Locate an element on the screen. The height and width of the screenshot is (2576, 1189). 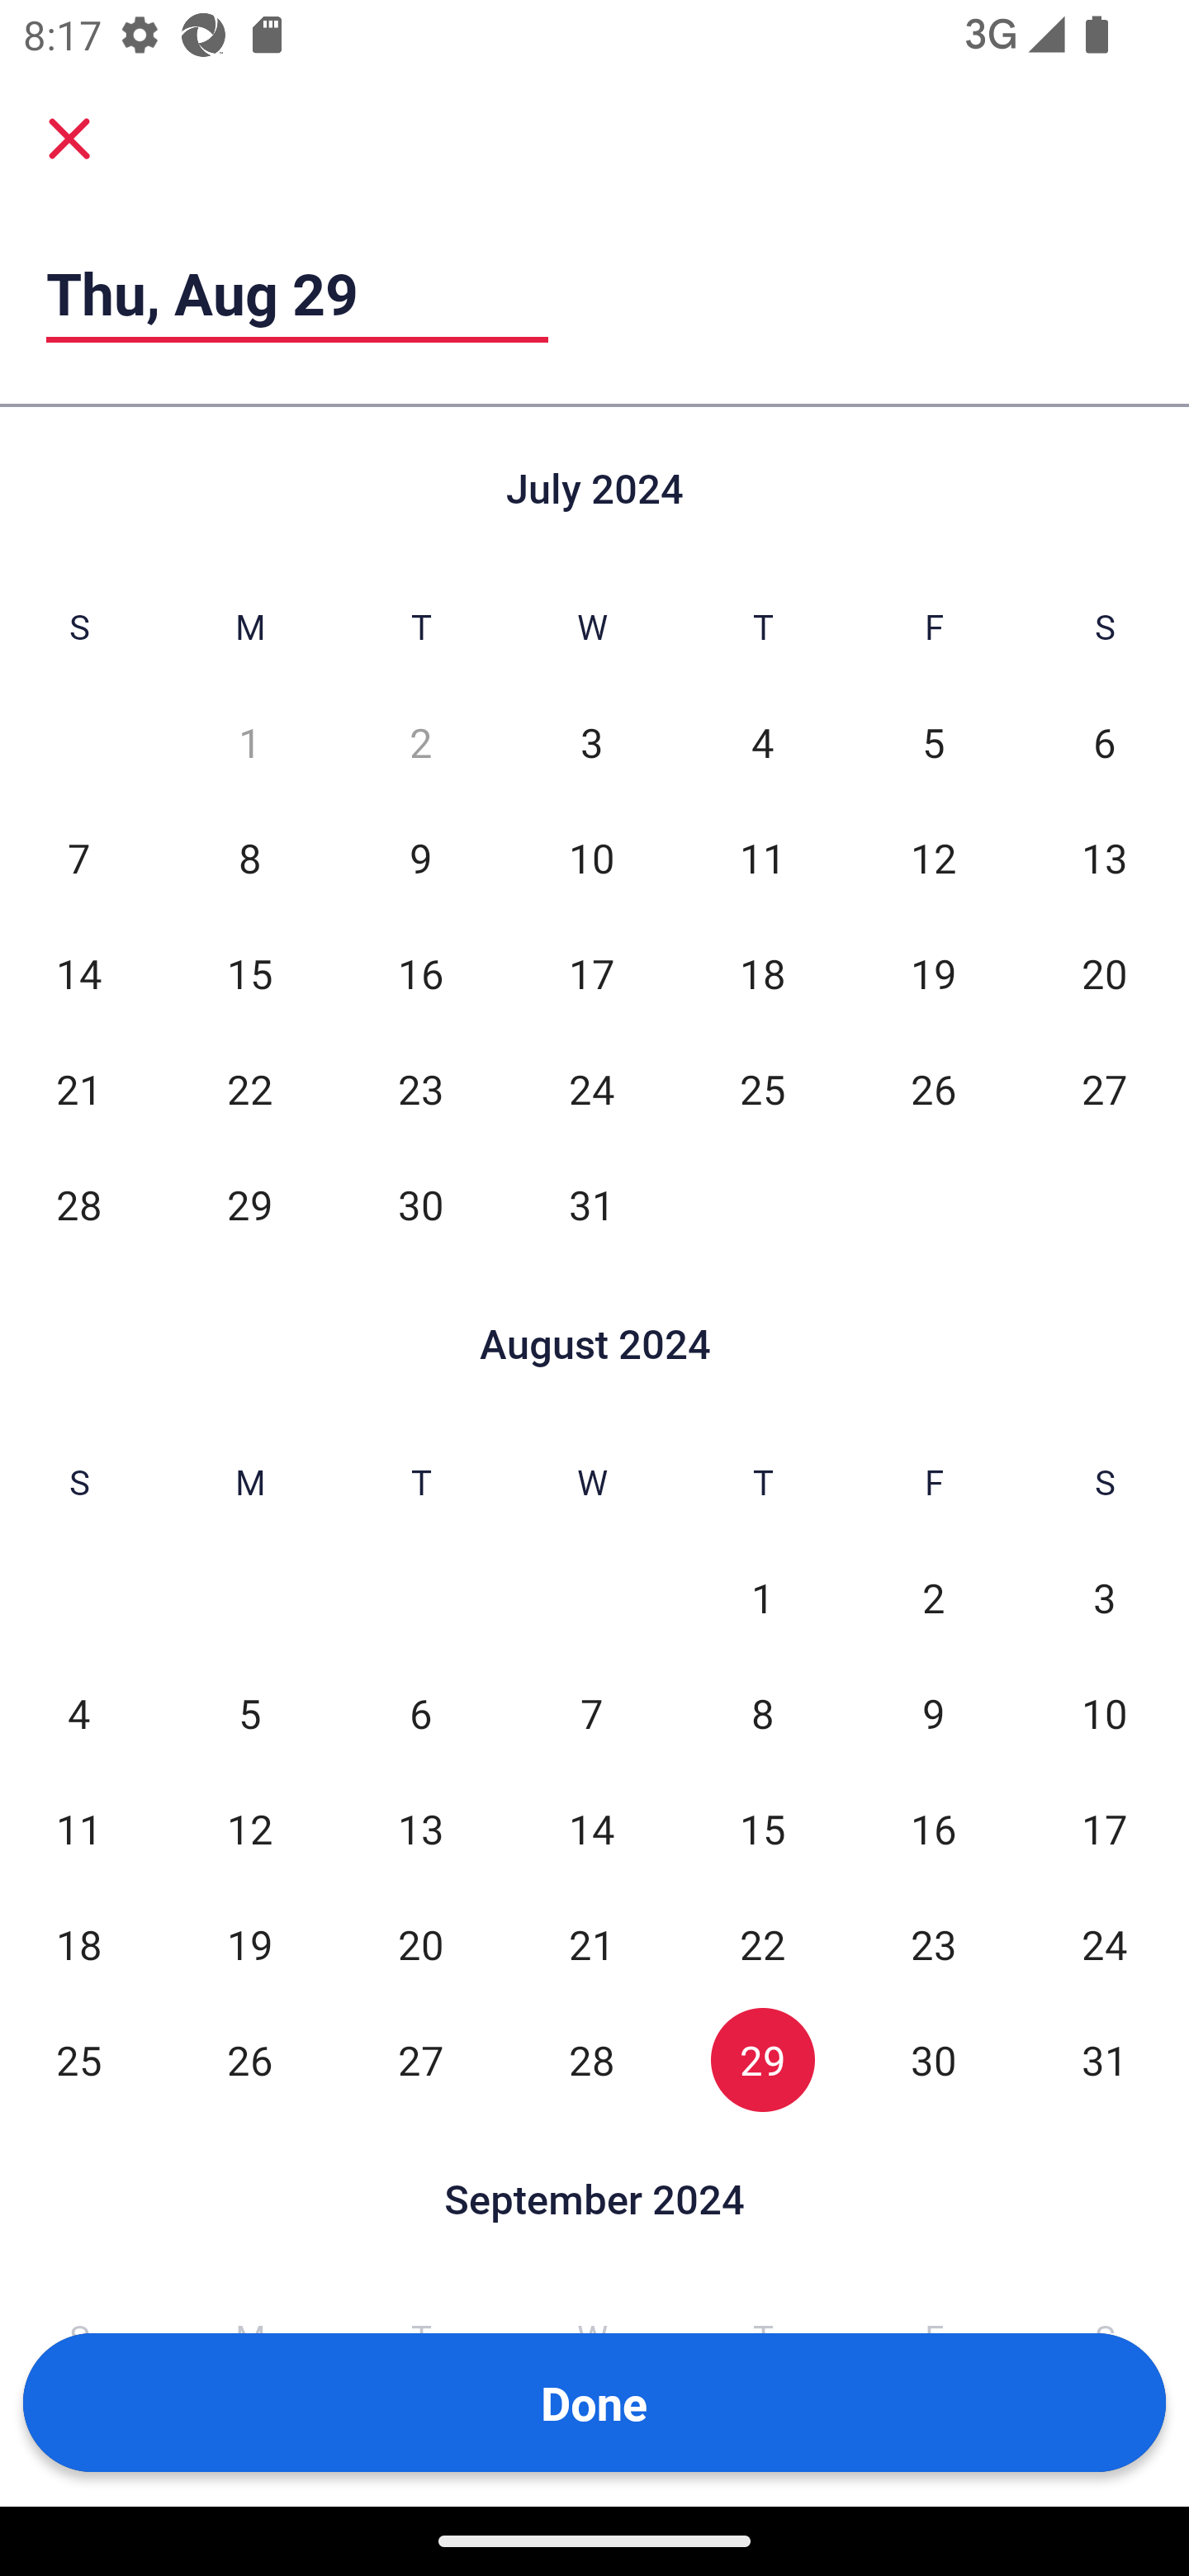
7 Wed, Aug 7, Not Selected is located at coordinates (591, 1714).